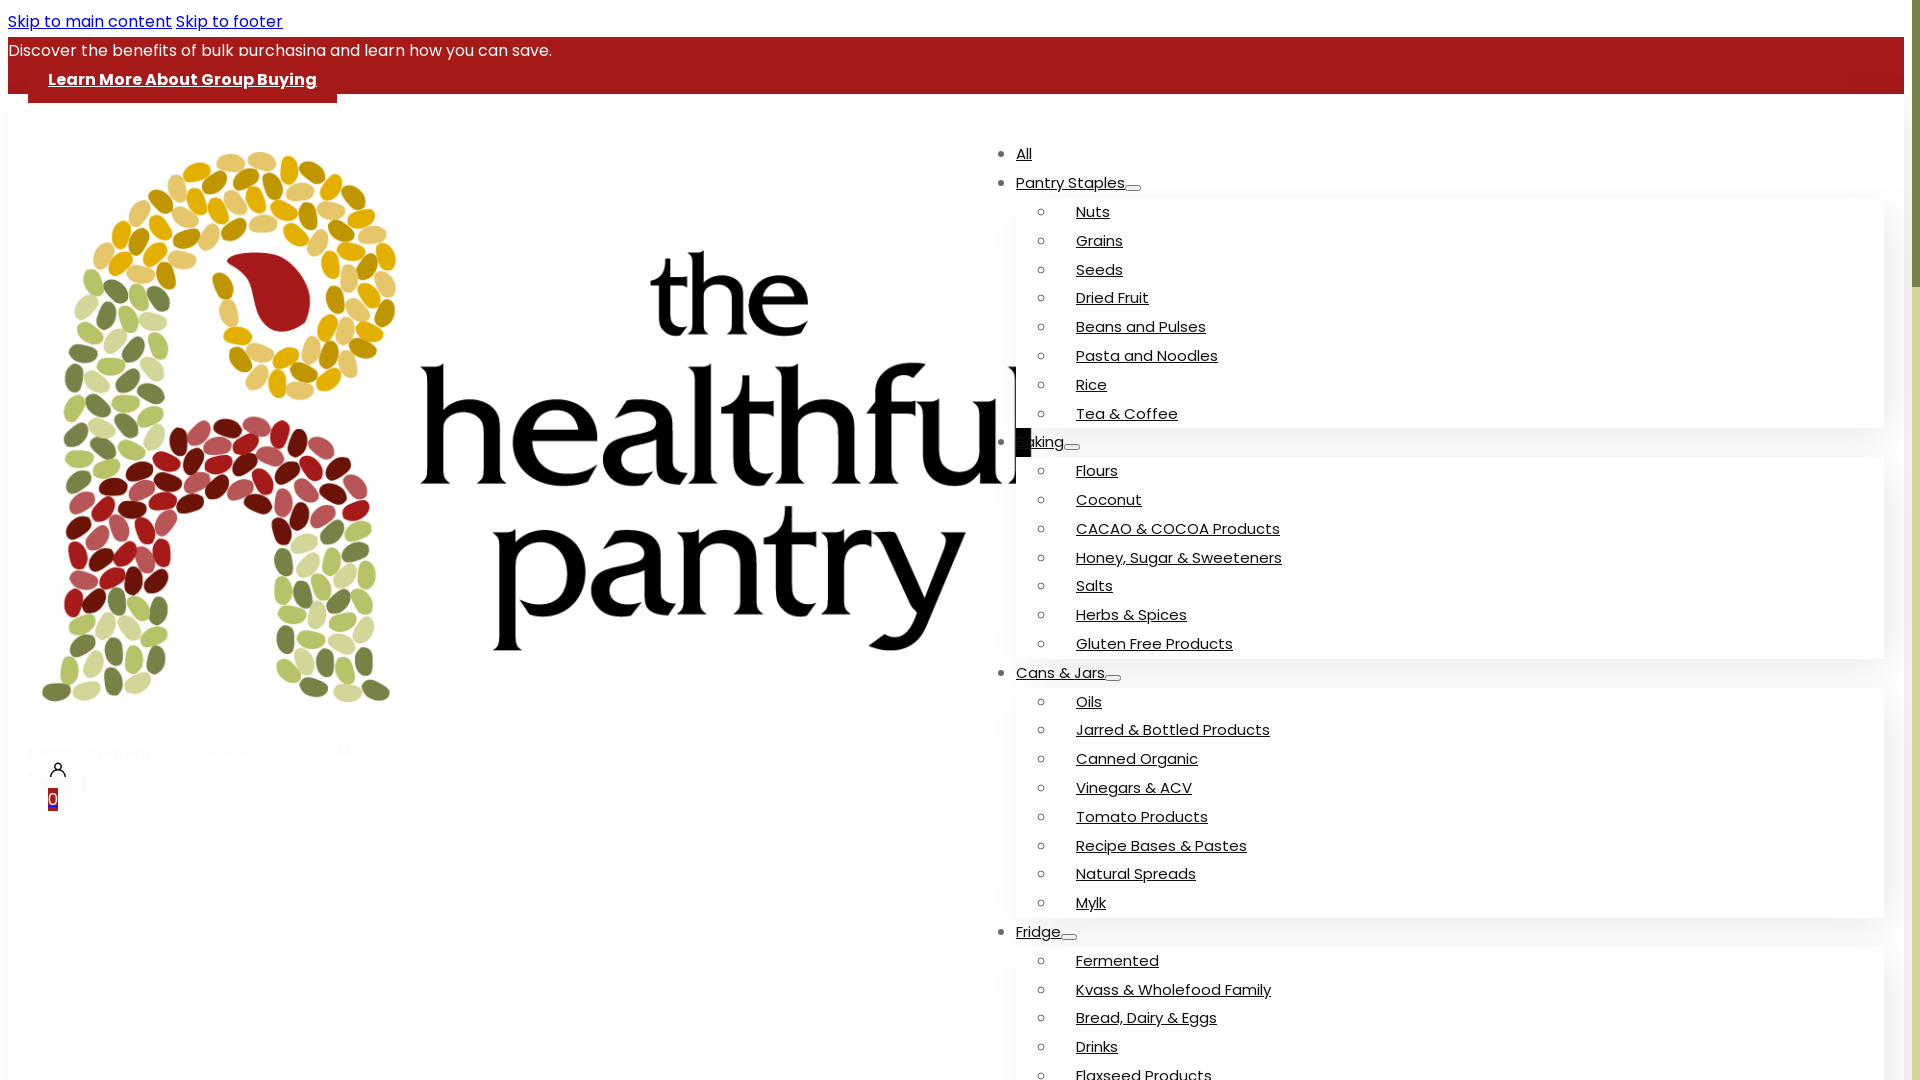  What do you see at coordinates (1092, 384) in the screenshot?
I see `Rice` at bounding box center [1092, 384].